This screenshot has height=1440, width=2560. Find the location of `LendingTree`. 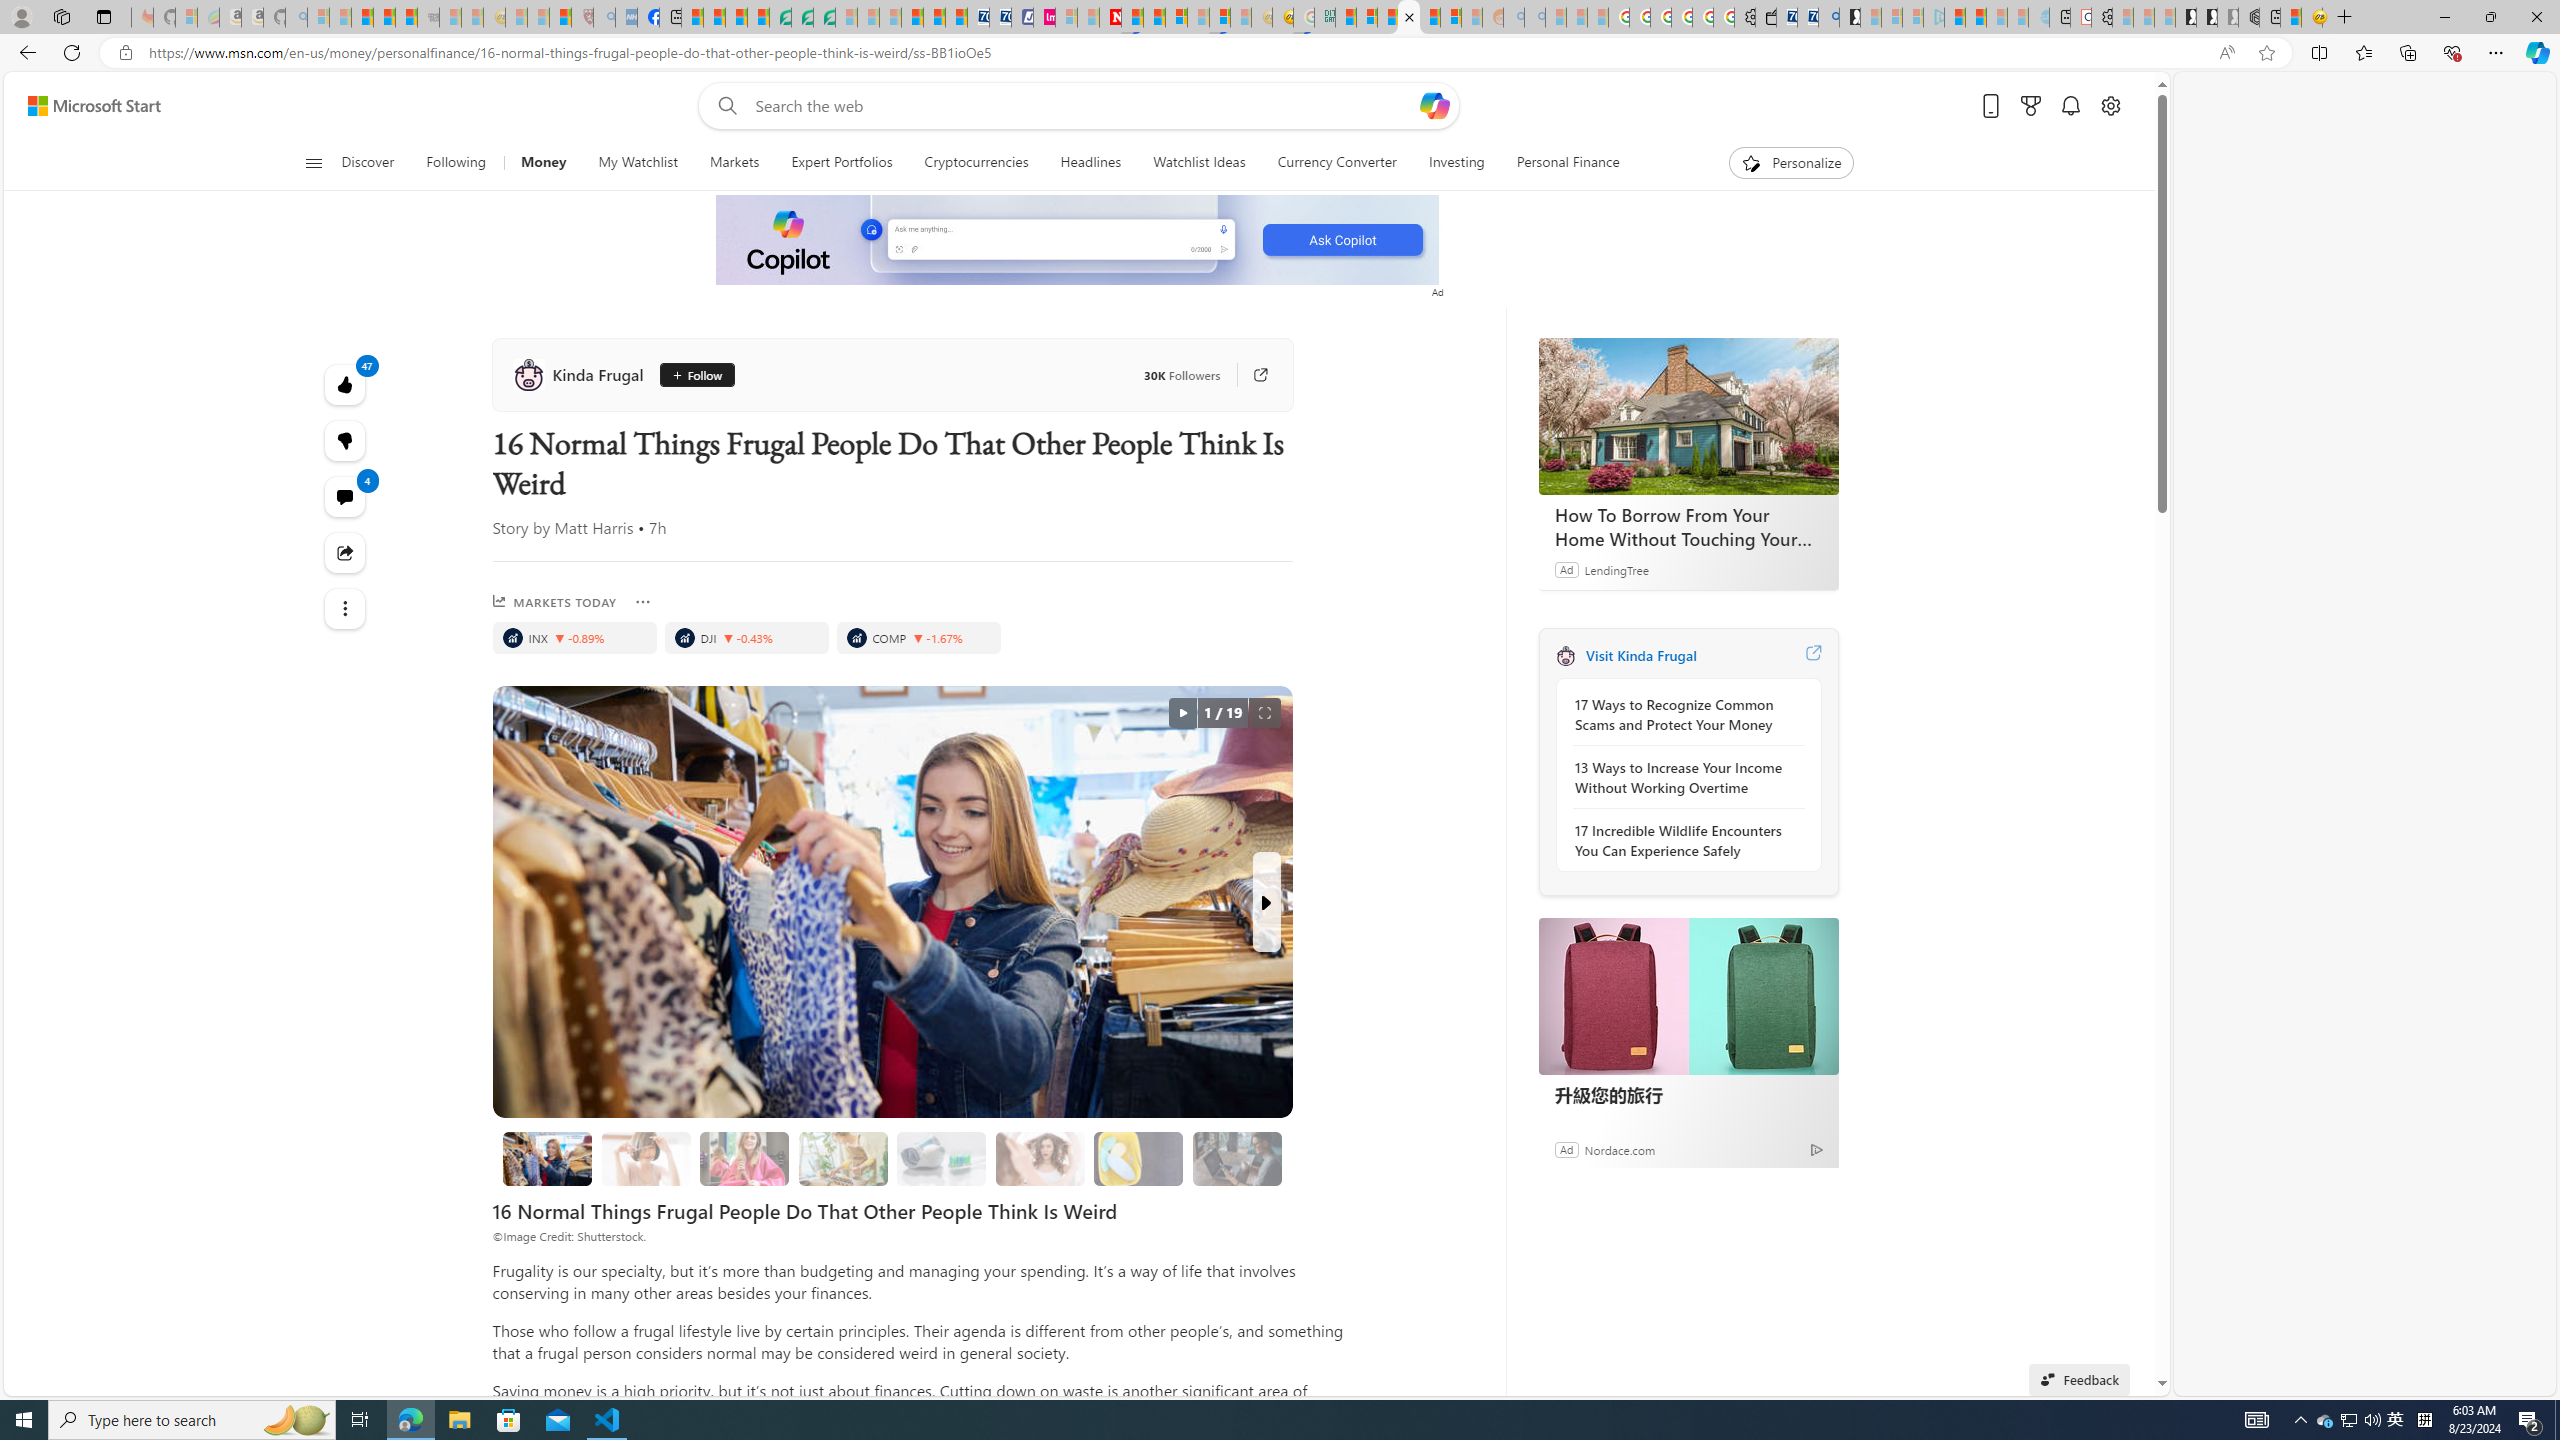

LendingTree is located at coordinates (1616, 569).